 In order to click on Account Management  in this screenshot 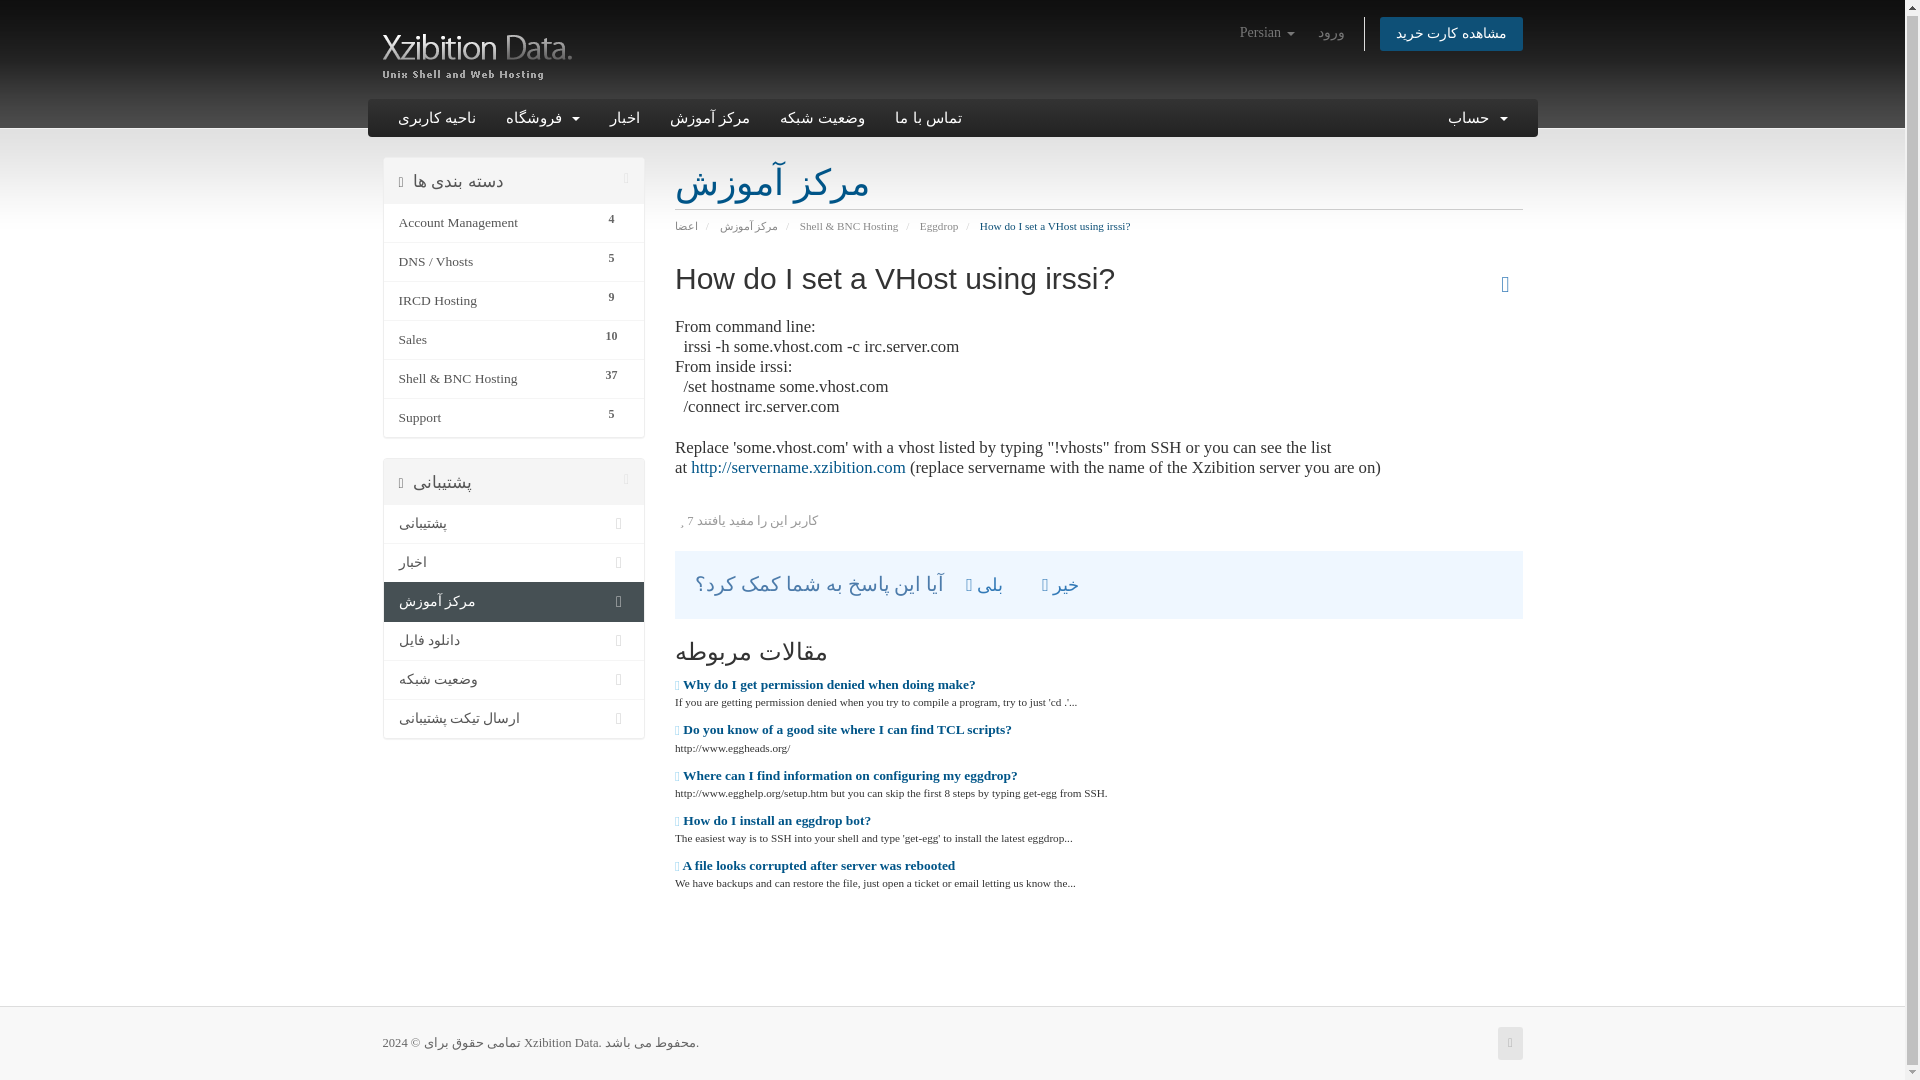, I will do `click(495, 222)`.